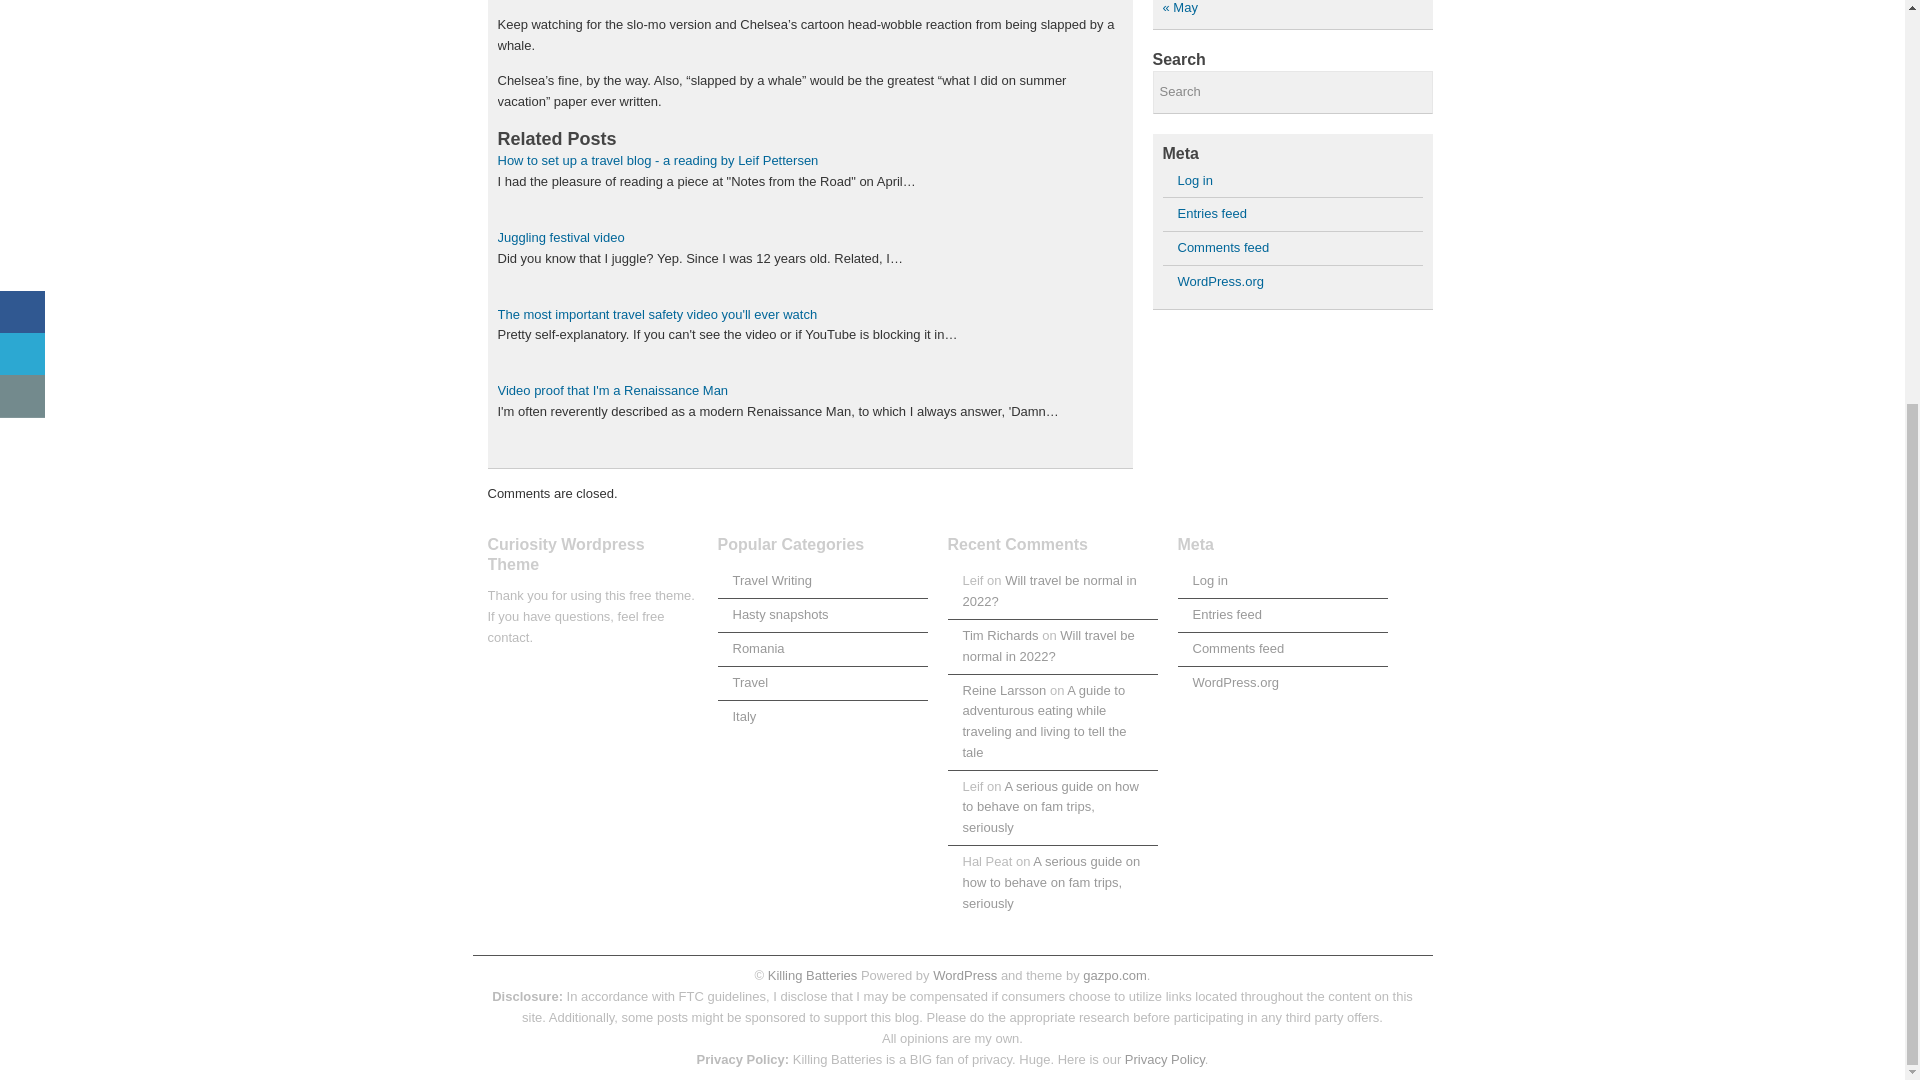 This screenshot has height=1080, width=1920. Describe the element at coordinates (658, 160) in the screenshot. I see `How to set up a travel blog - a reading by Leif Pettersen` at that location.